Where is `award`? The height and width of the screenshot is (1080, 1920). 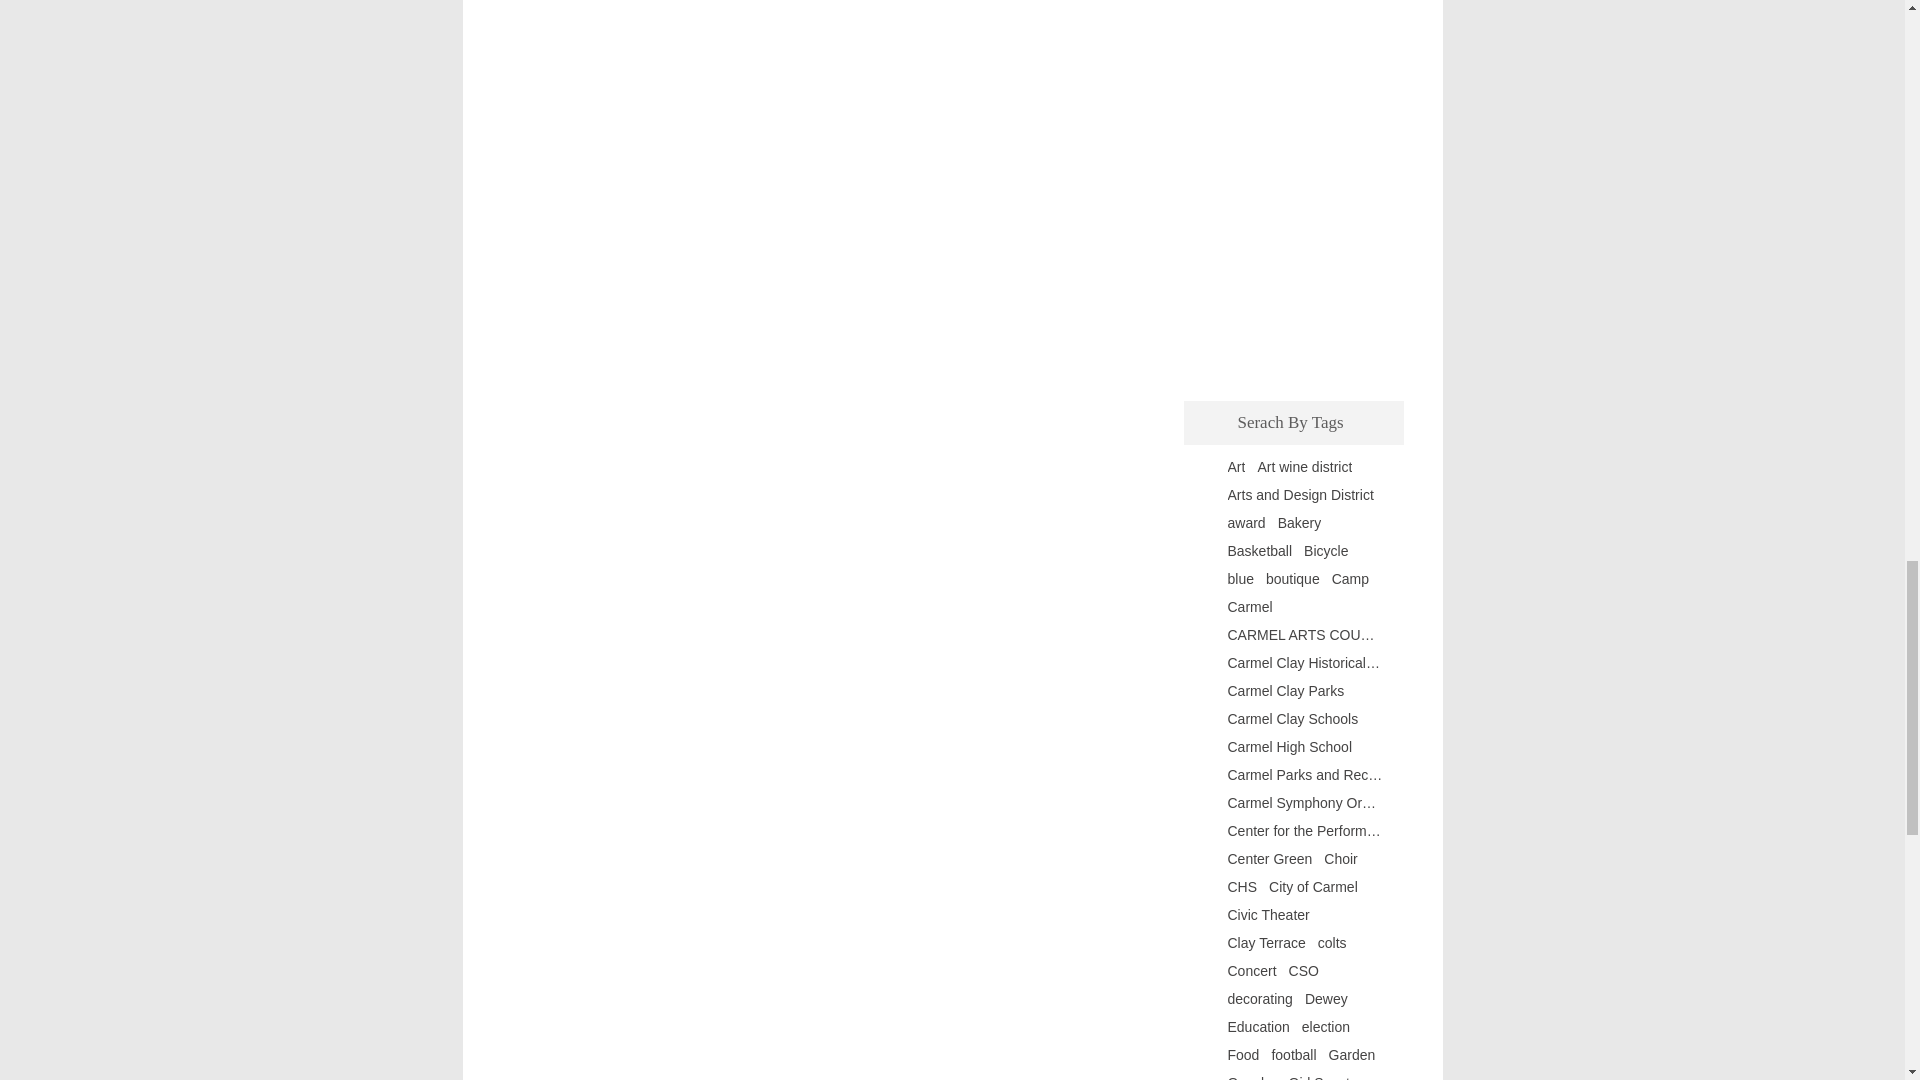
award is located at coordinates (1246, 523).